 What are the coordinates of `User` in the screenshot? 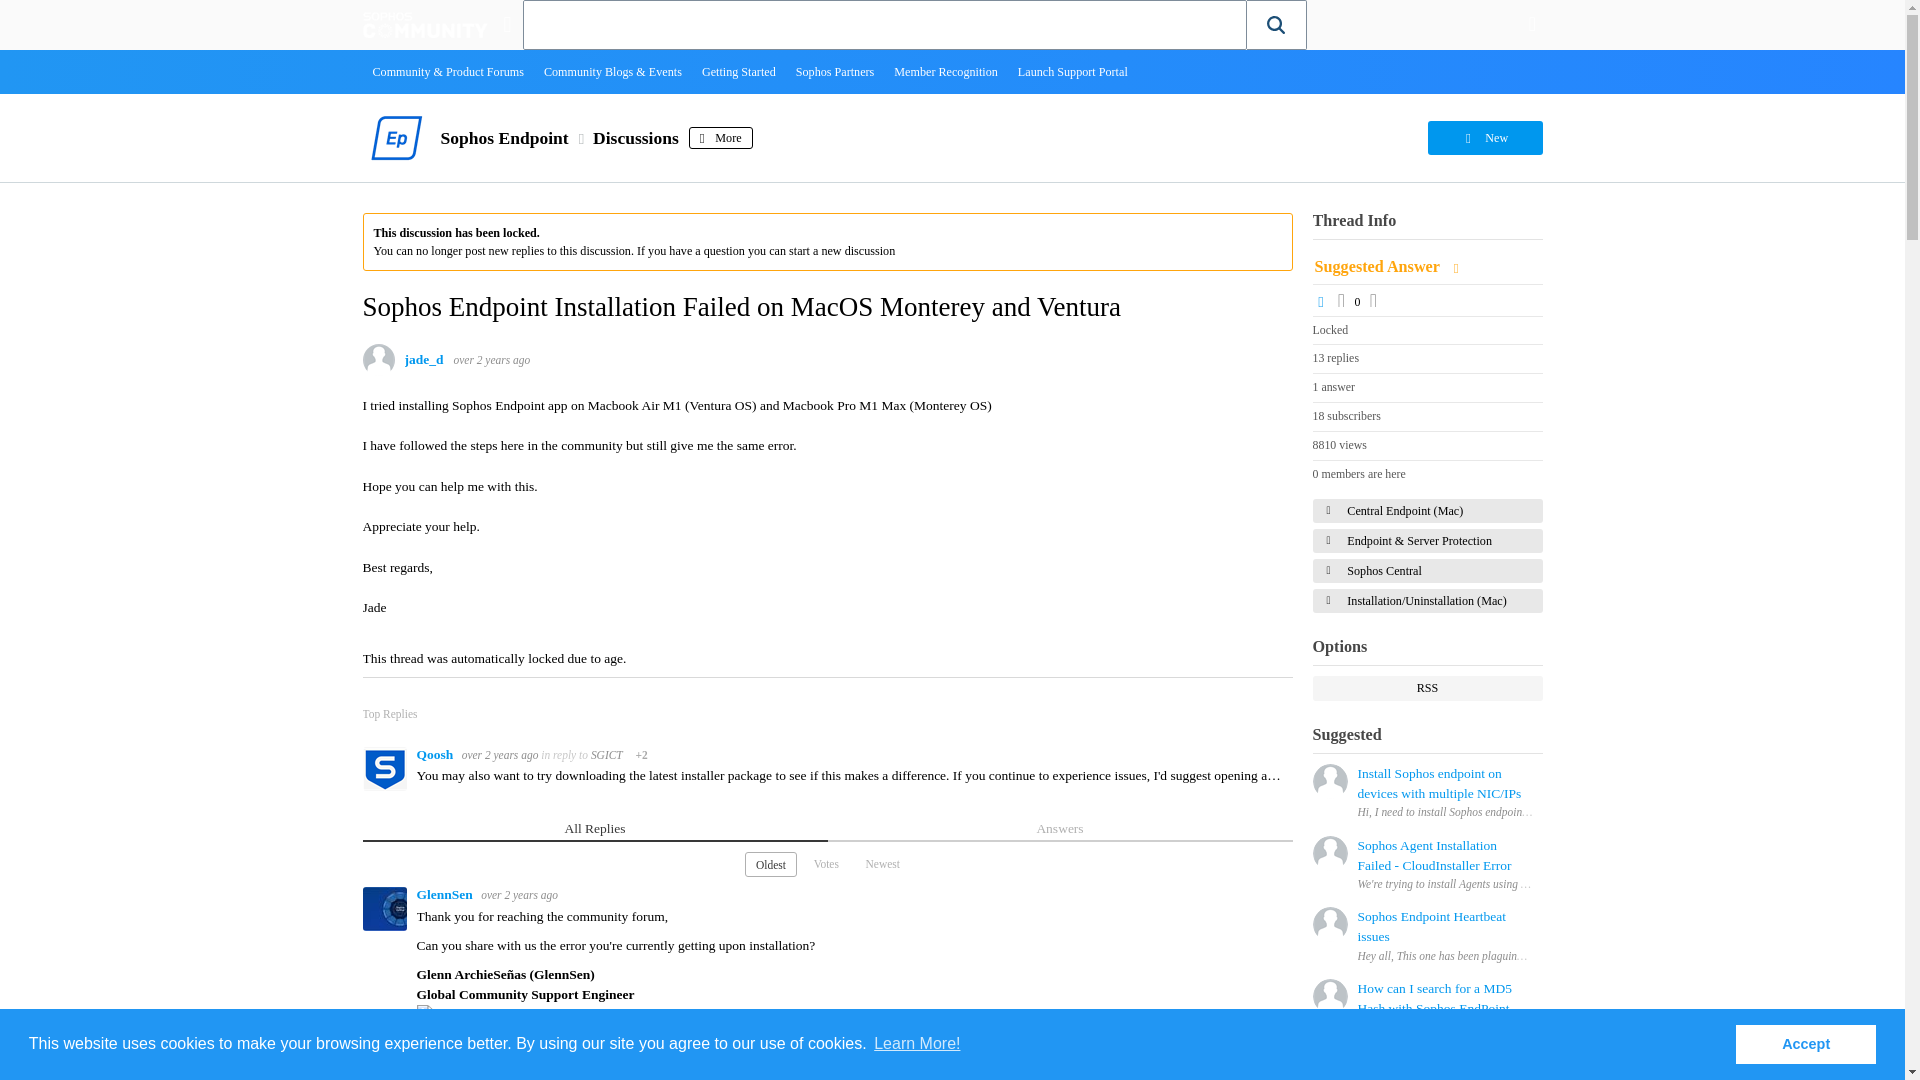 It's located at (1532, 24).